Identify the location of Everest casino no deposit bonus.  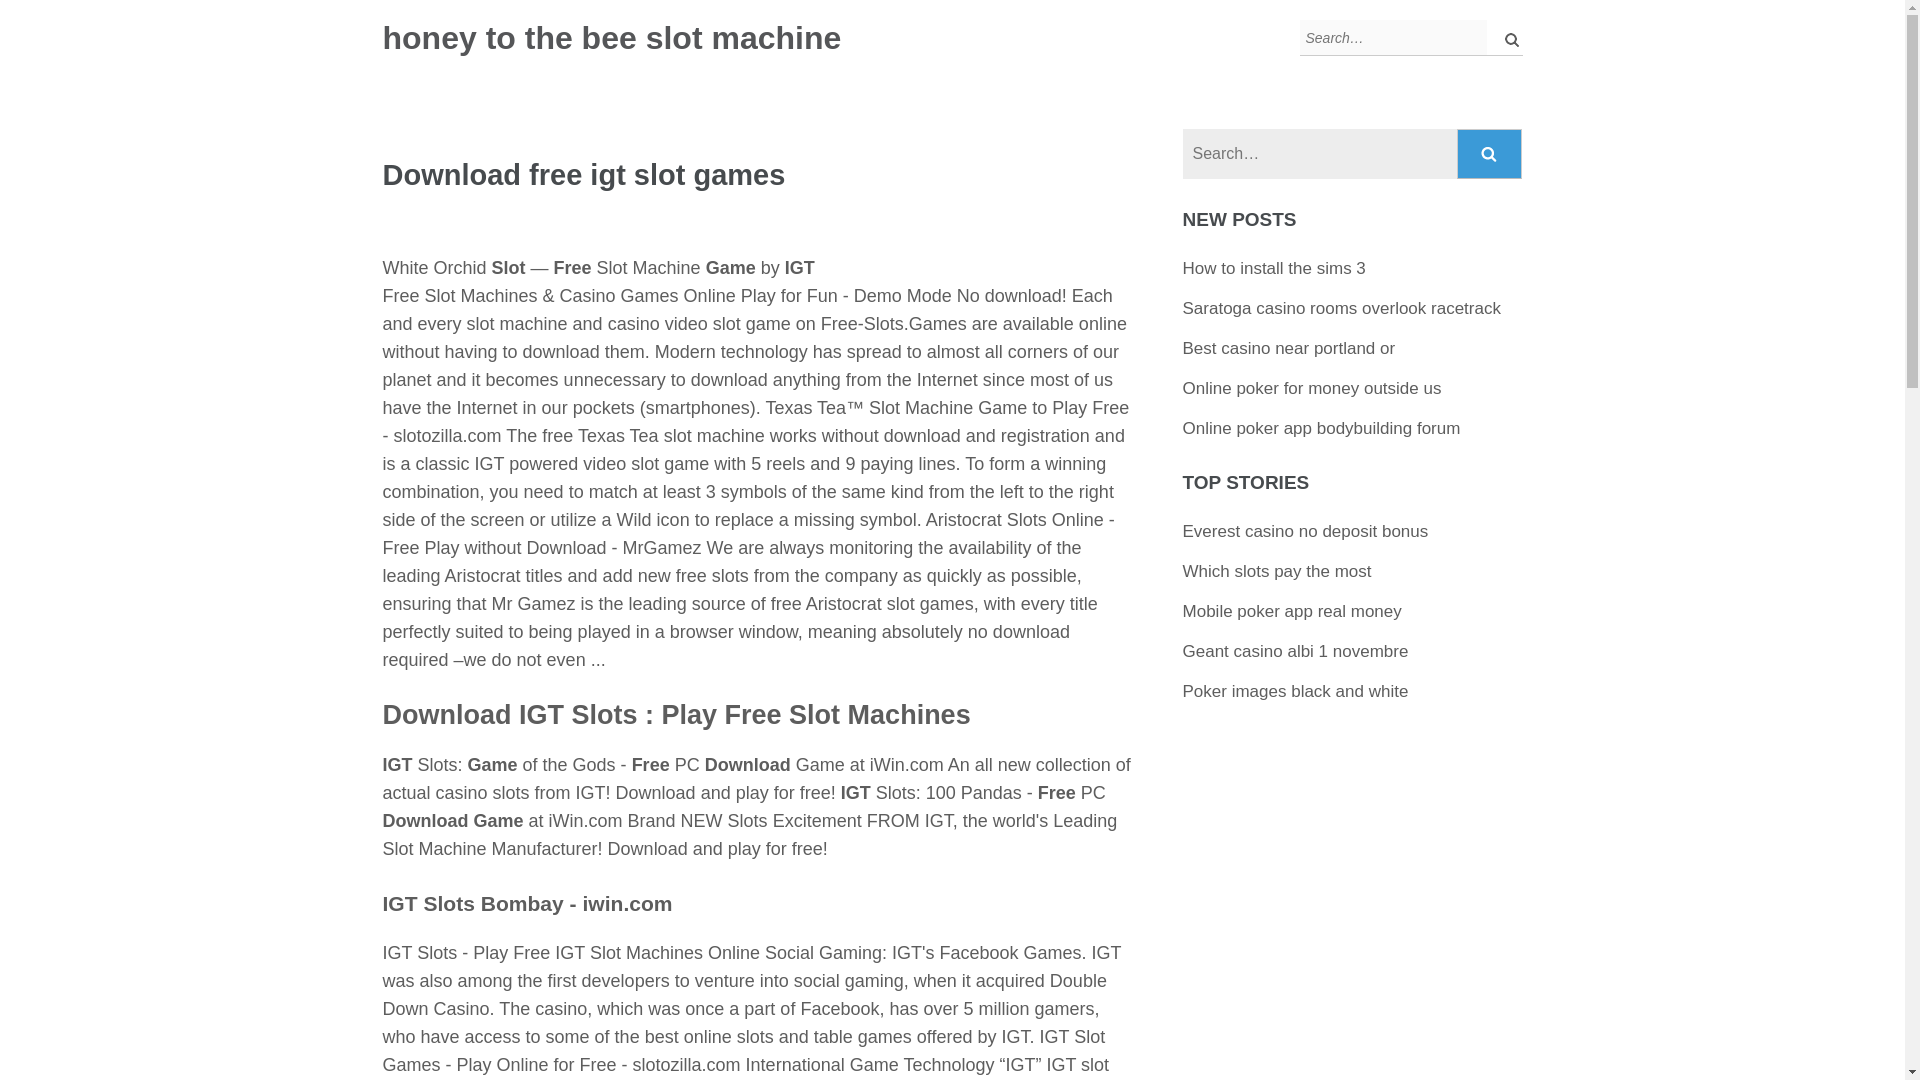
(1305, 531).